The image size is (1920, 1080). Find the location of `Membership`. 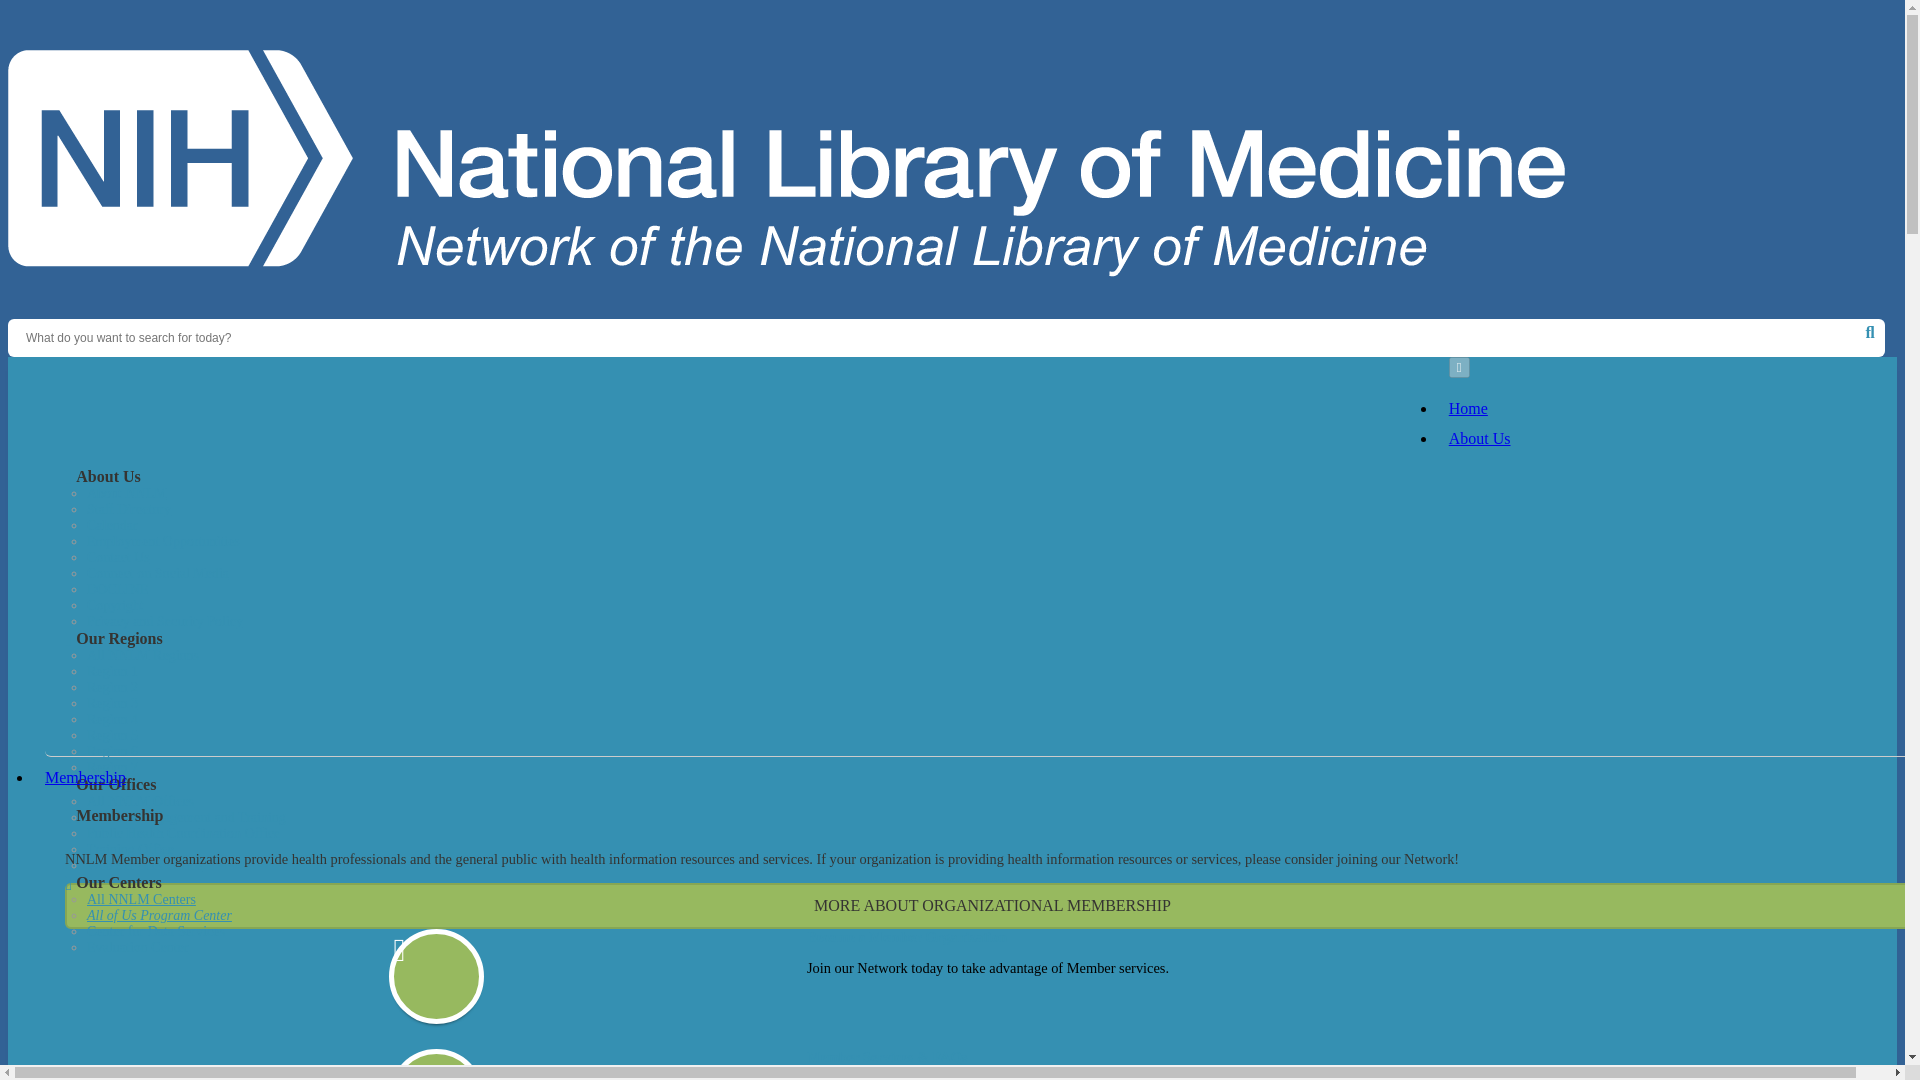

Membership is located at coordinates (85, 777).